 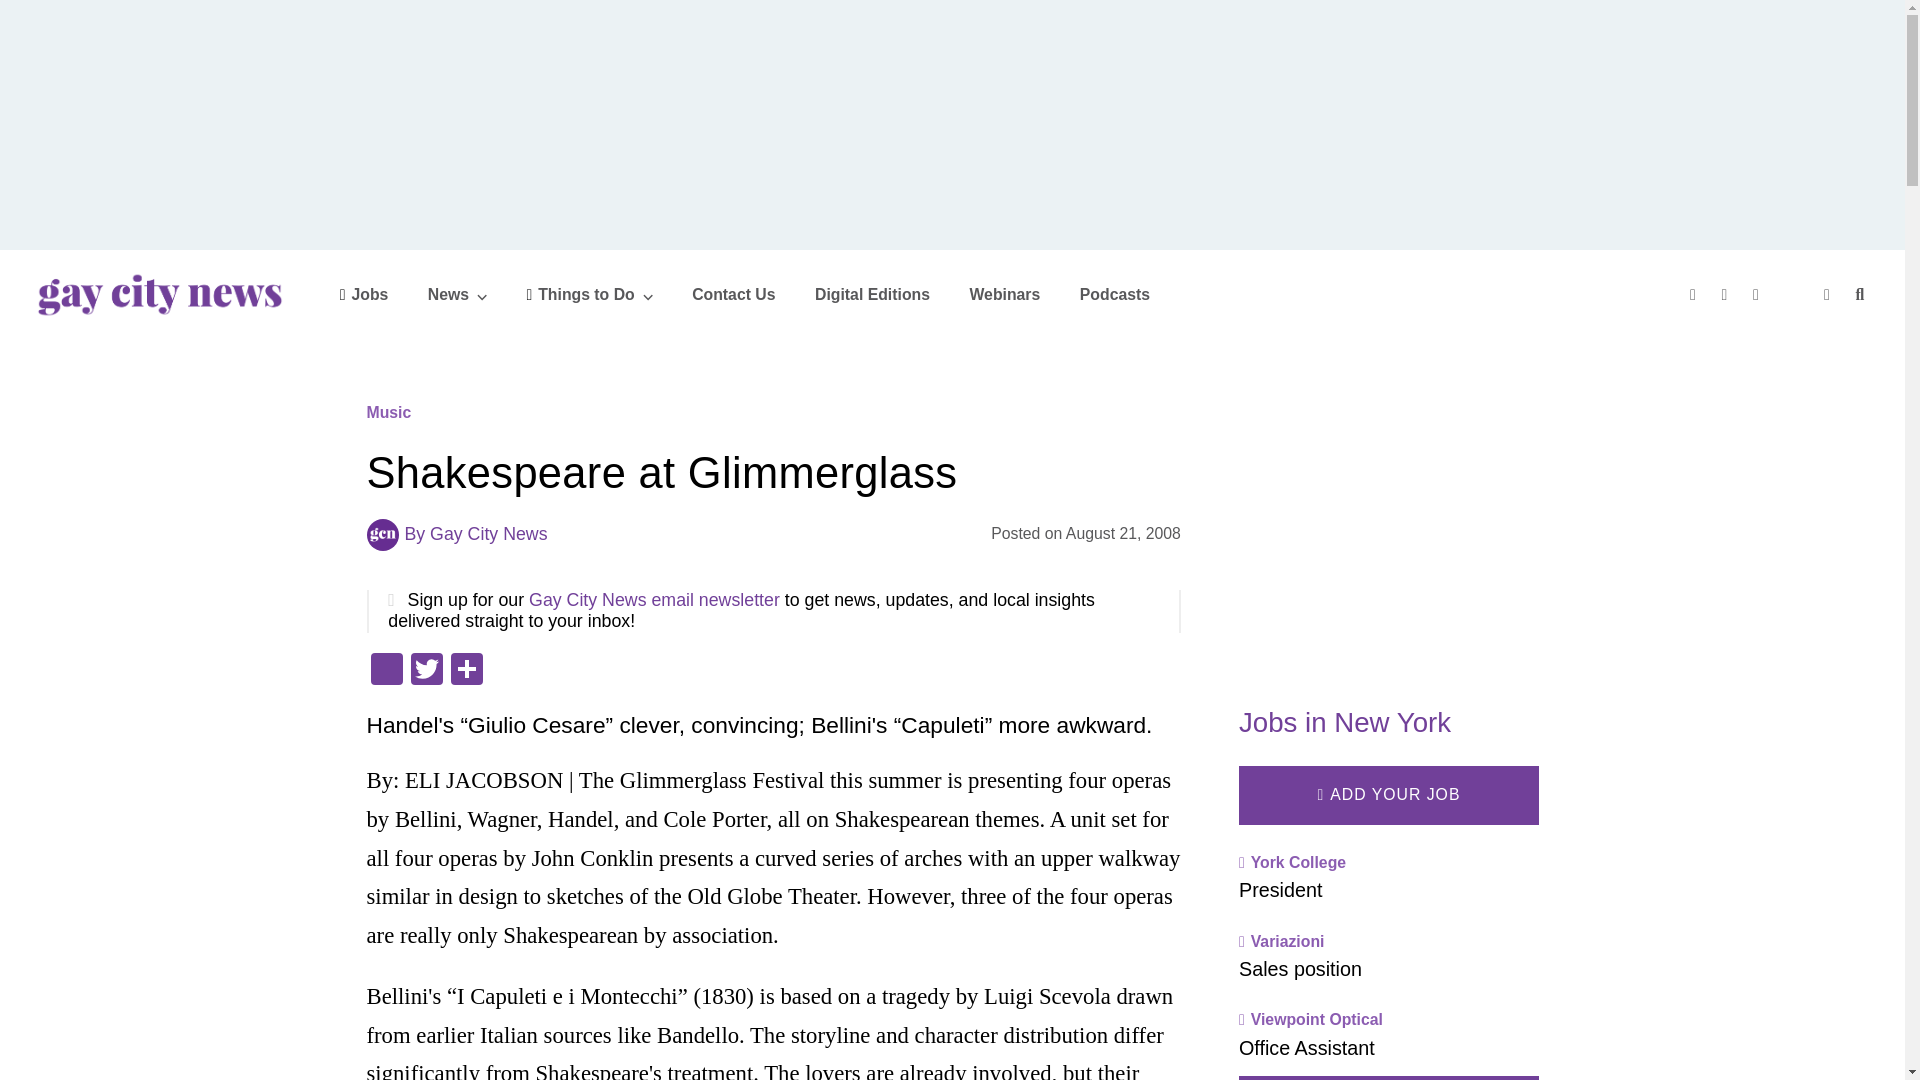 I want to click on Facebook, so click(x=386, y=672).